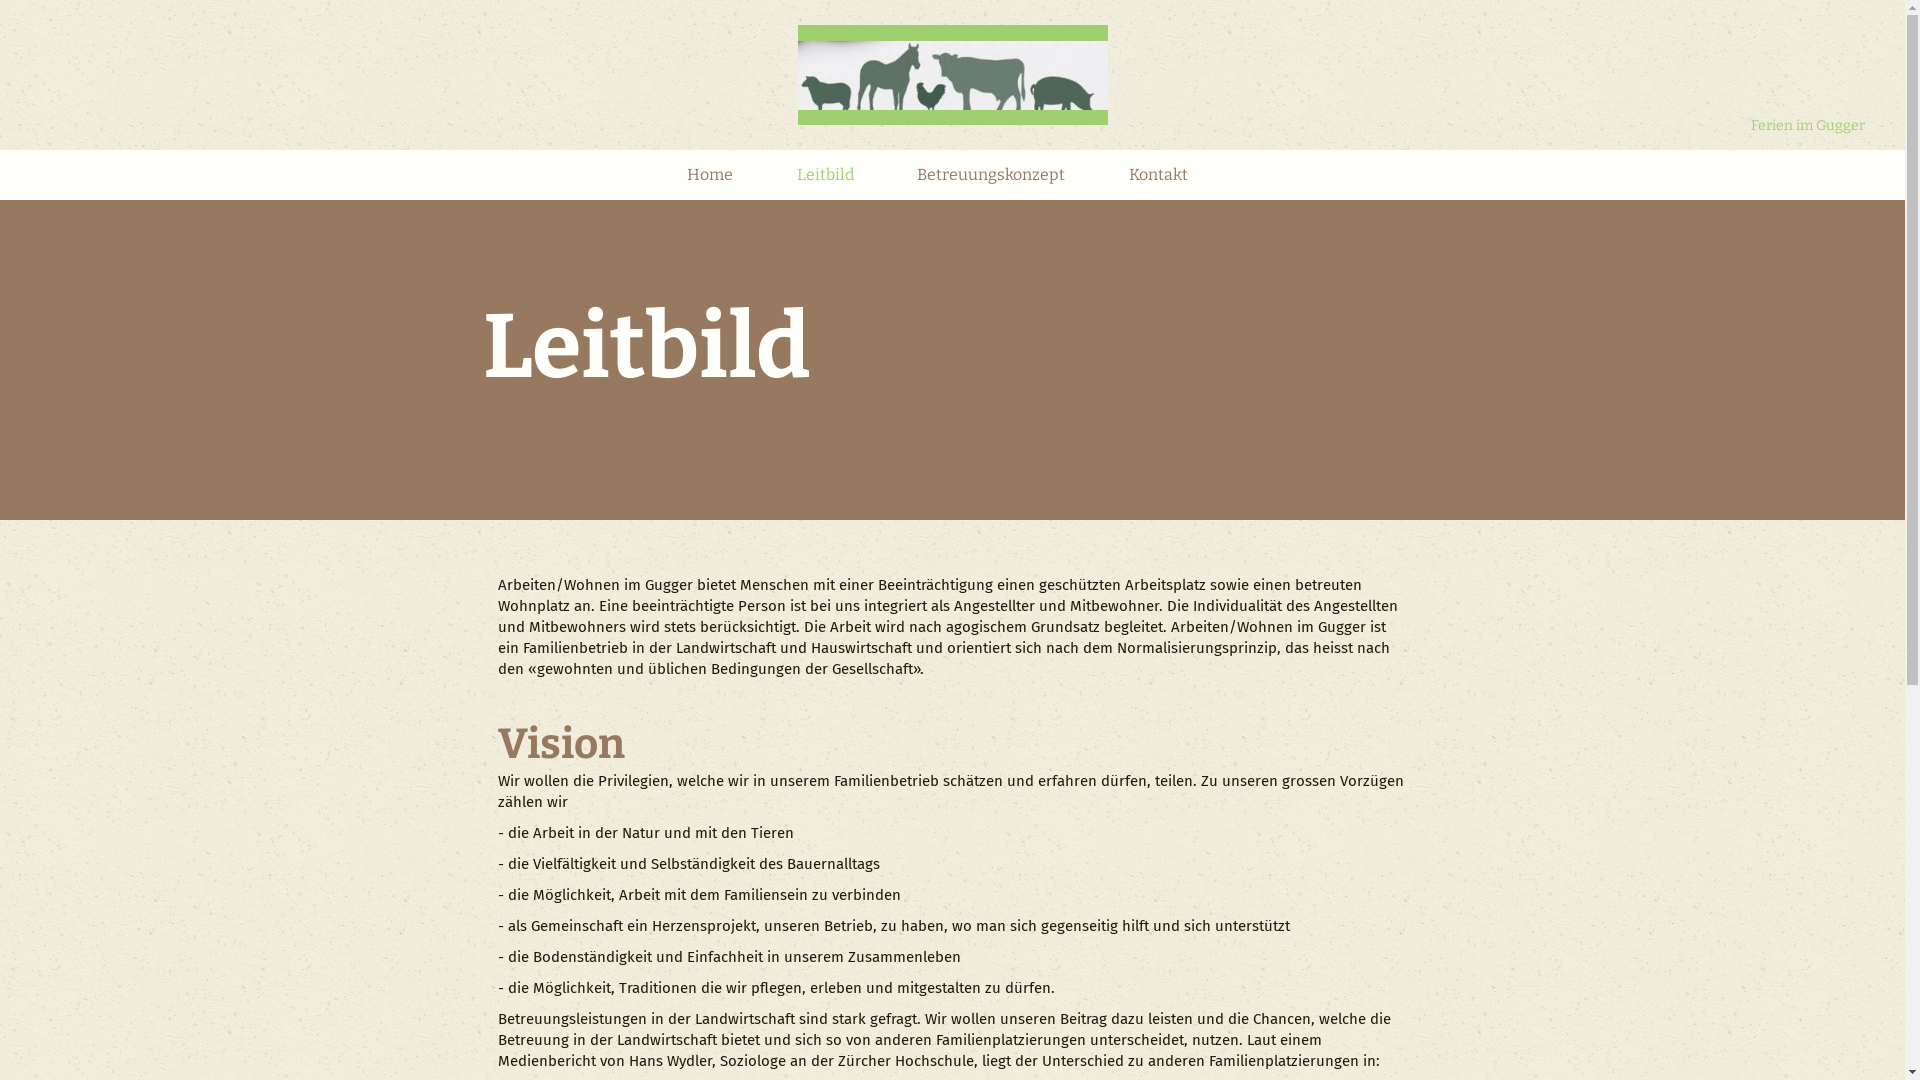  Describe the element at coordinates (1158, 178) in the screenshot. I see `Kontakt` at that location.